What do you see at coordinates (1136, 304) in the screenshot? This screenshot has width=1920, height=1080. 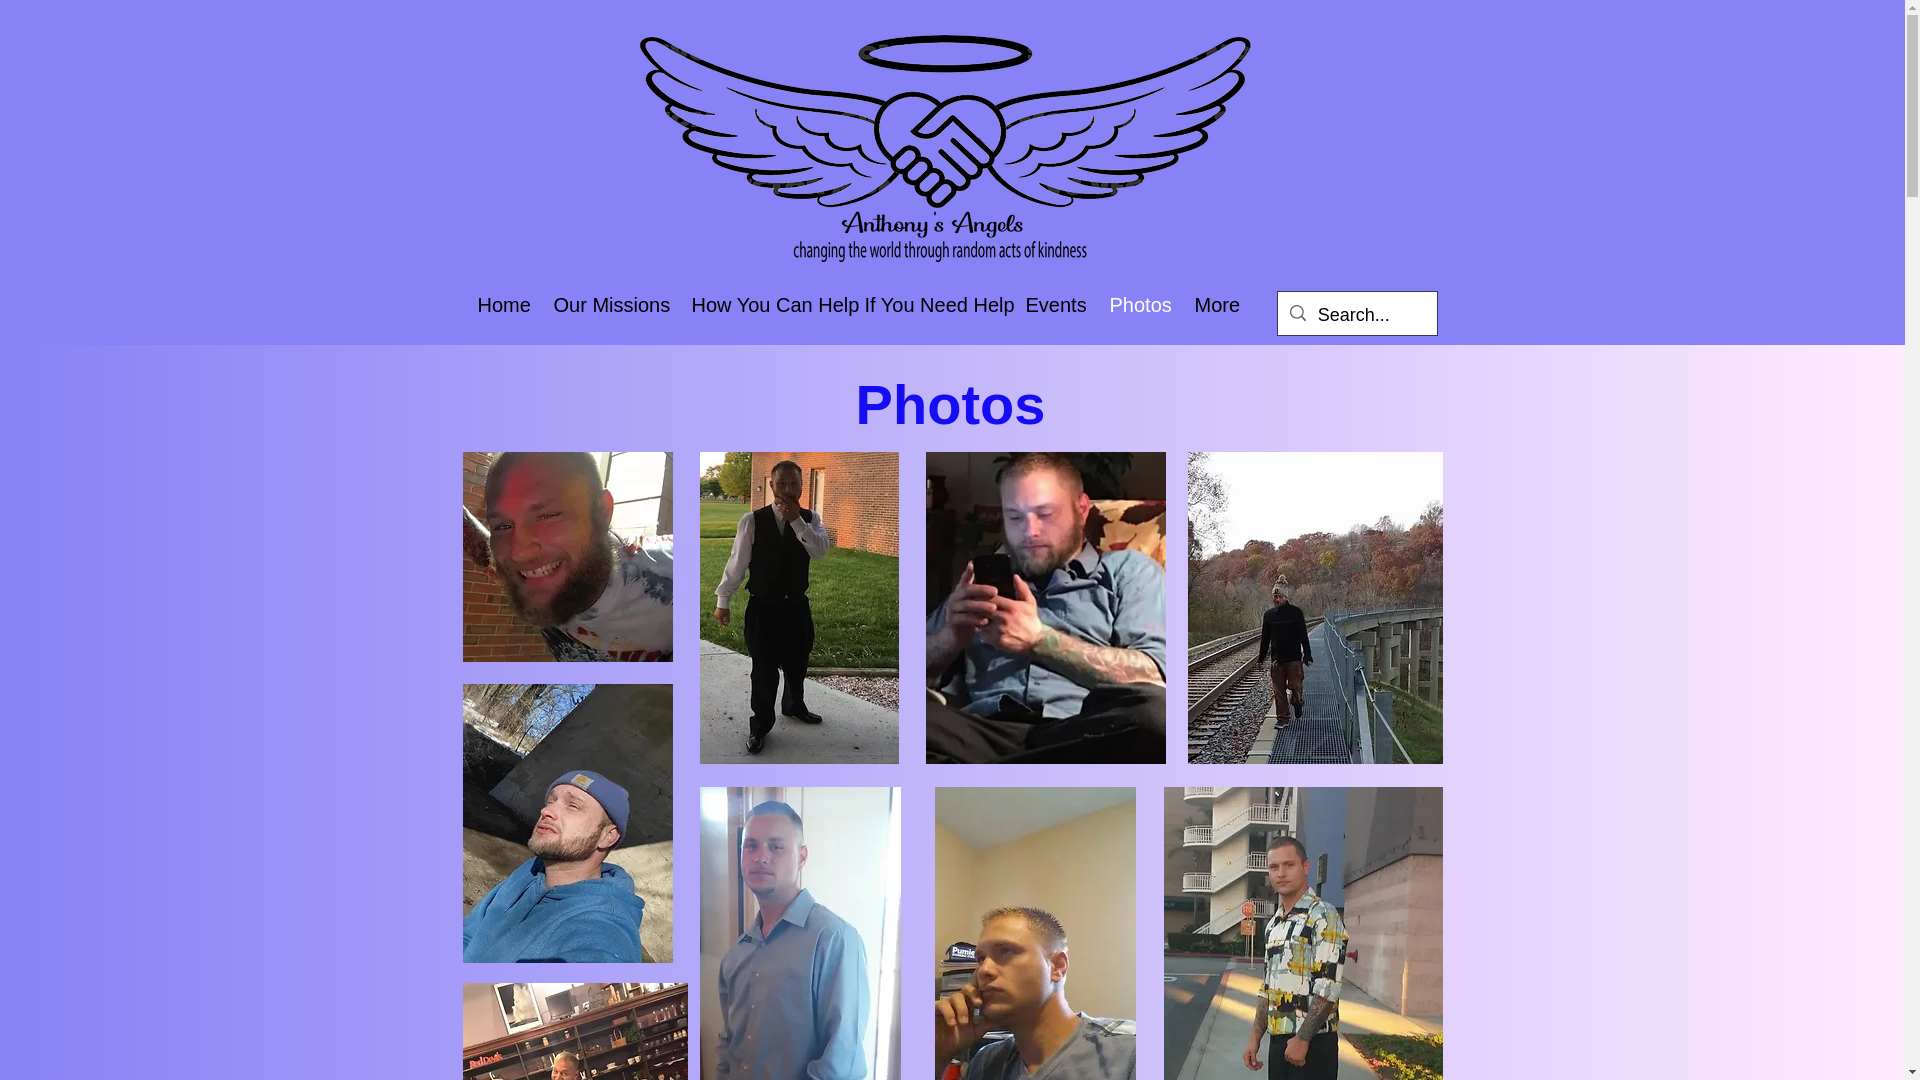 I see `Photos` at bounding box center [1136, 304].